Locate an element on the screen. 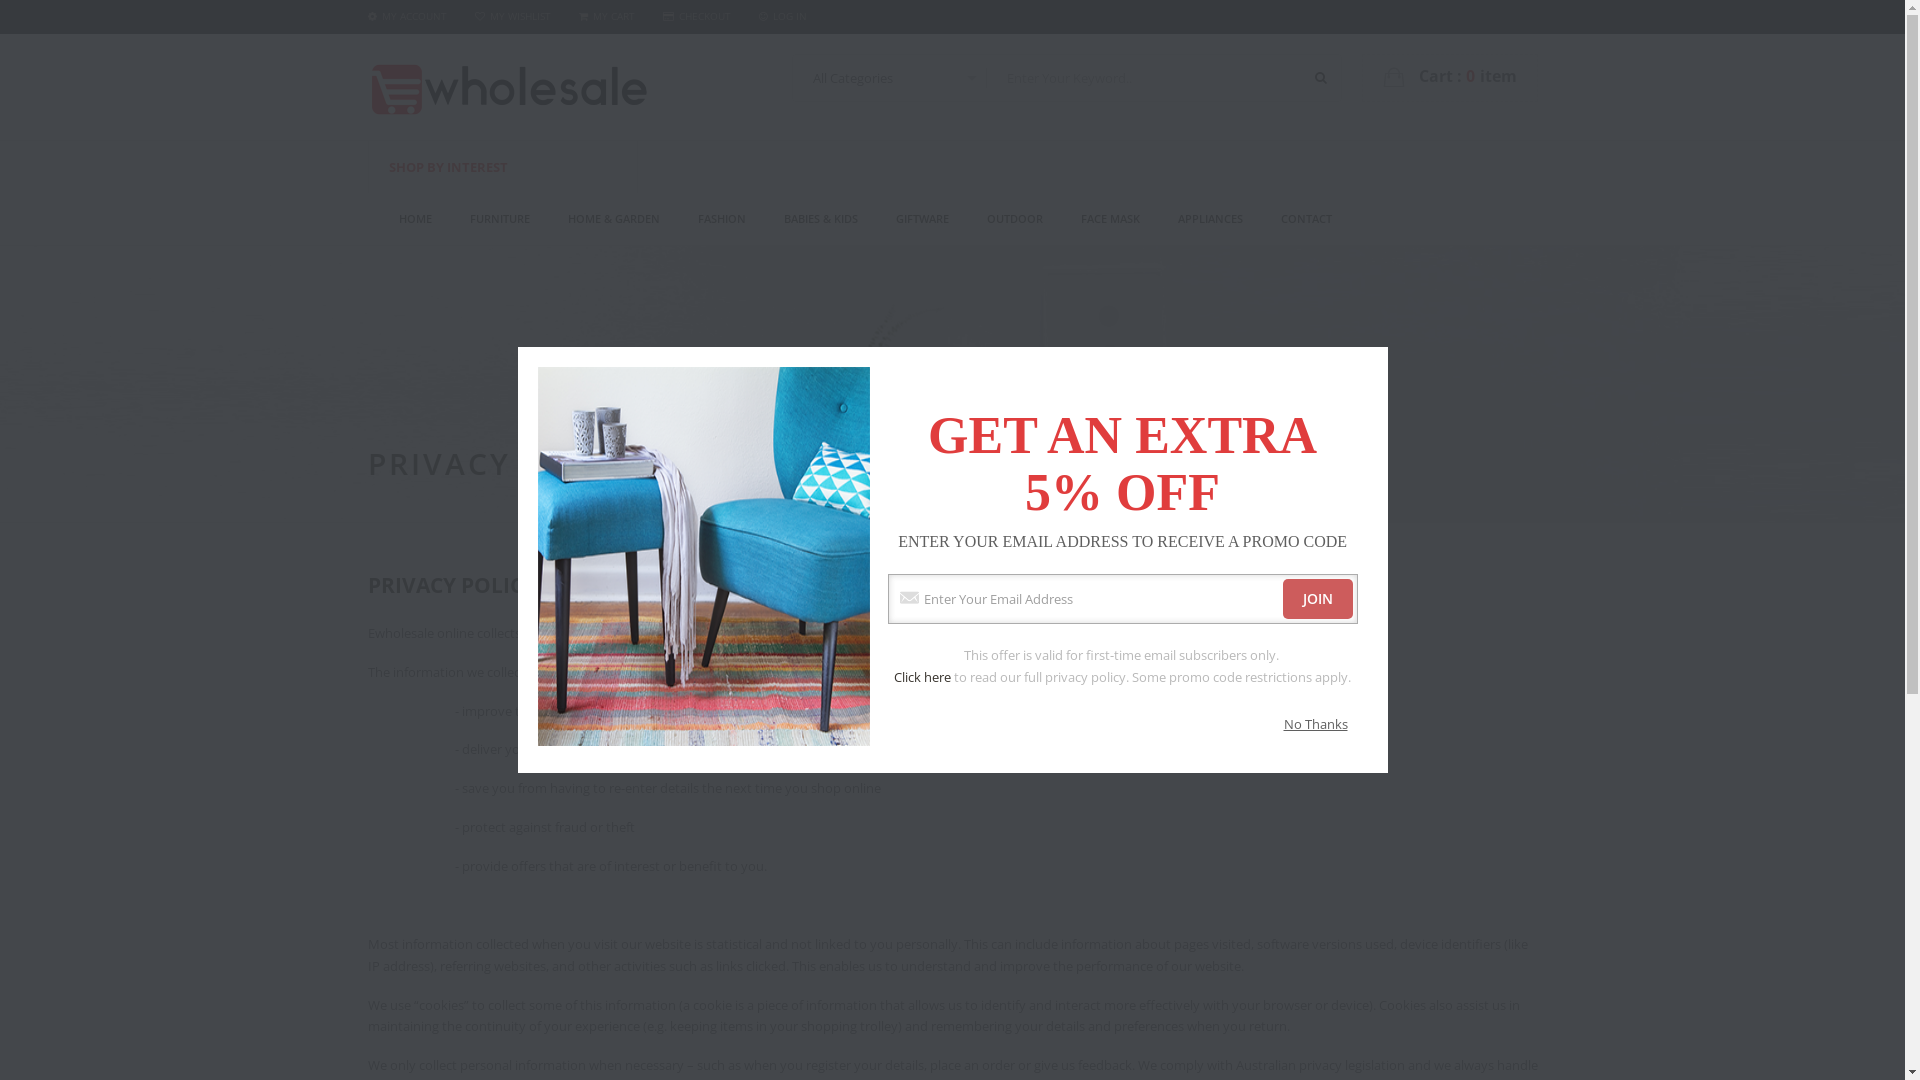 This screenshot has height=1080, width=1920. 0
item is located at coordinates (1492, 76).